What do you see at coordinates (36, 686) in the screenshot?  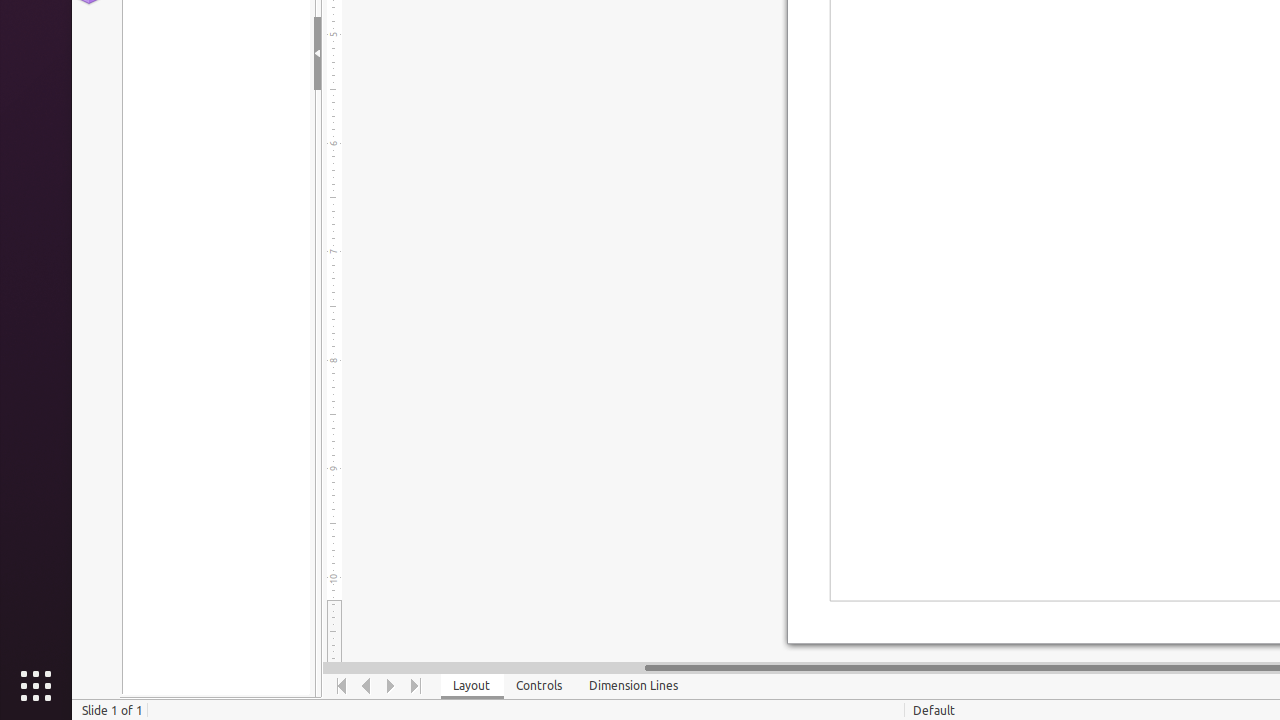 I see `Show Applications` at bounding box center [36, 686].